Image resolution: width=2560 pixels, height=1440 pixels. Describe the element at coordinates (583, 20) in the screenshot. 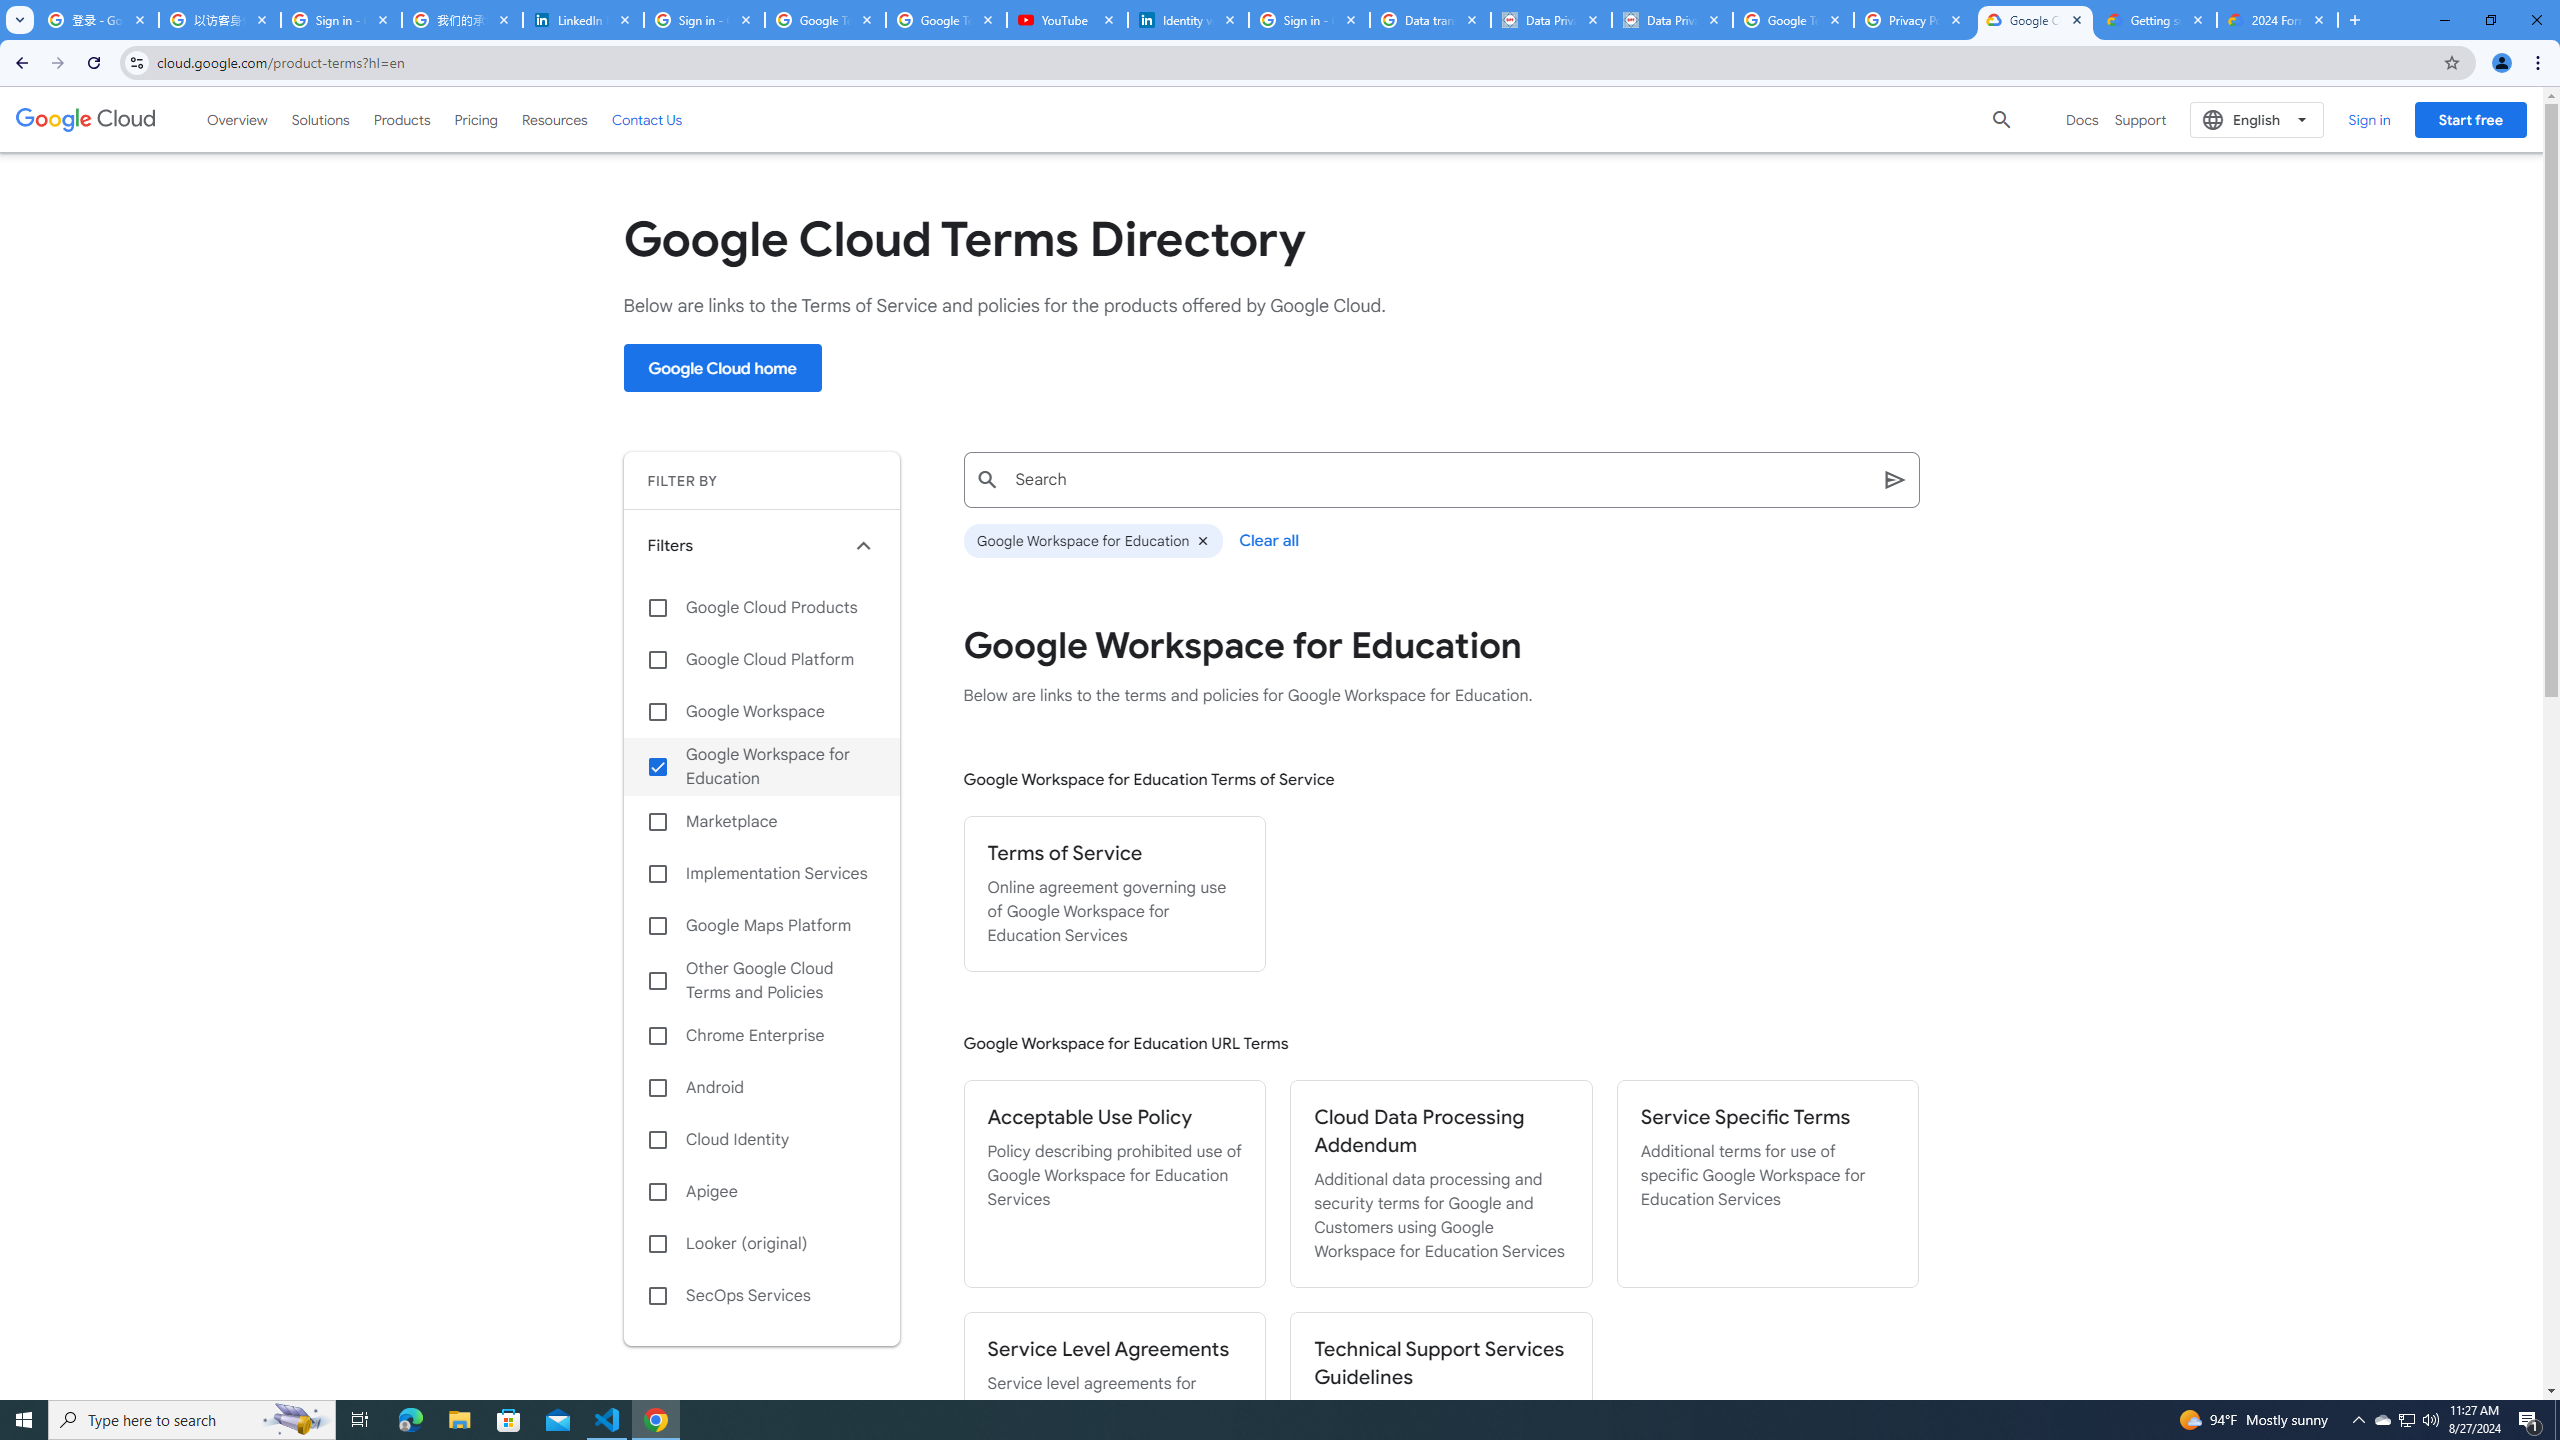

I see `LinkedIn Privacy Policy` at that location.